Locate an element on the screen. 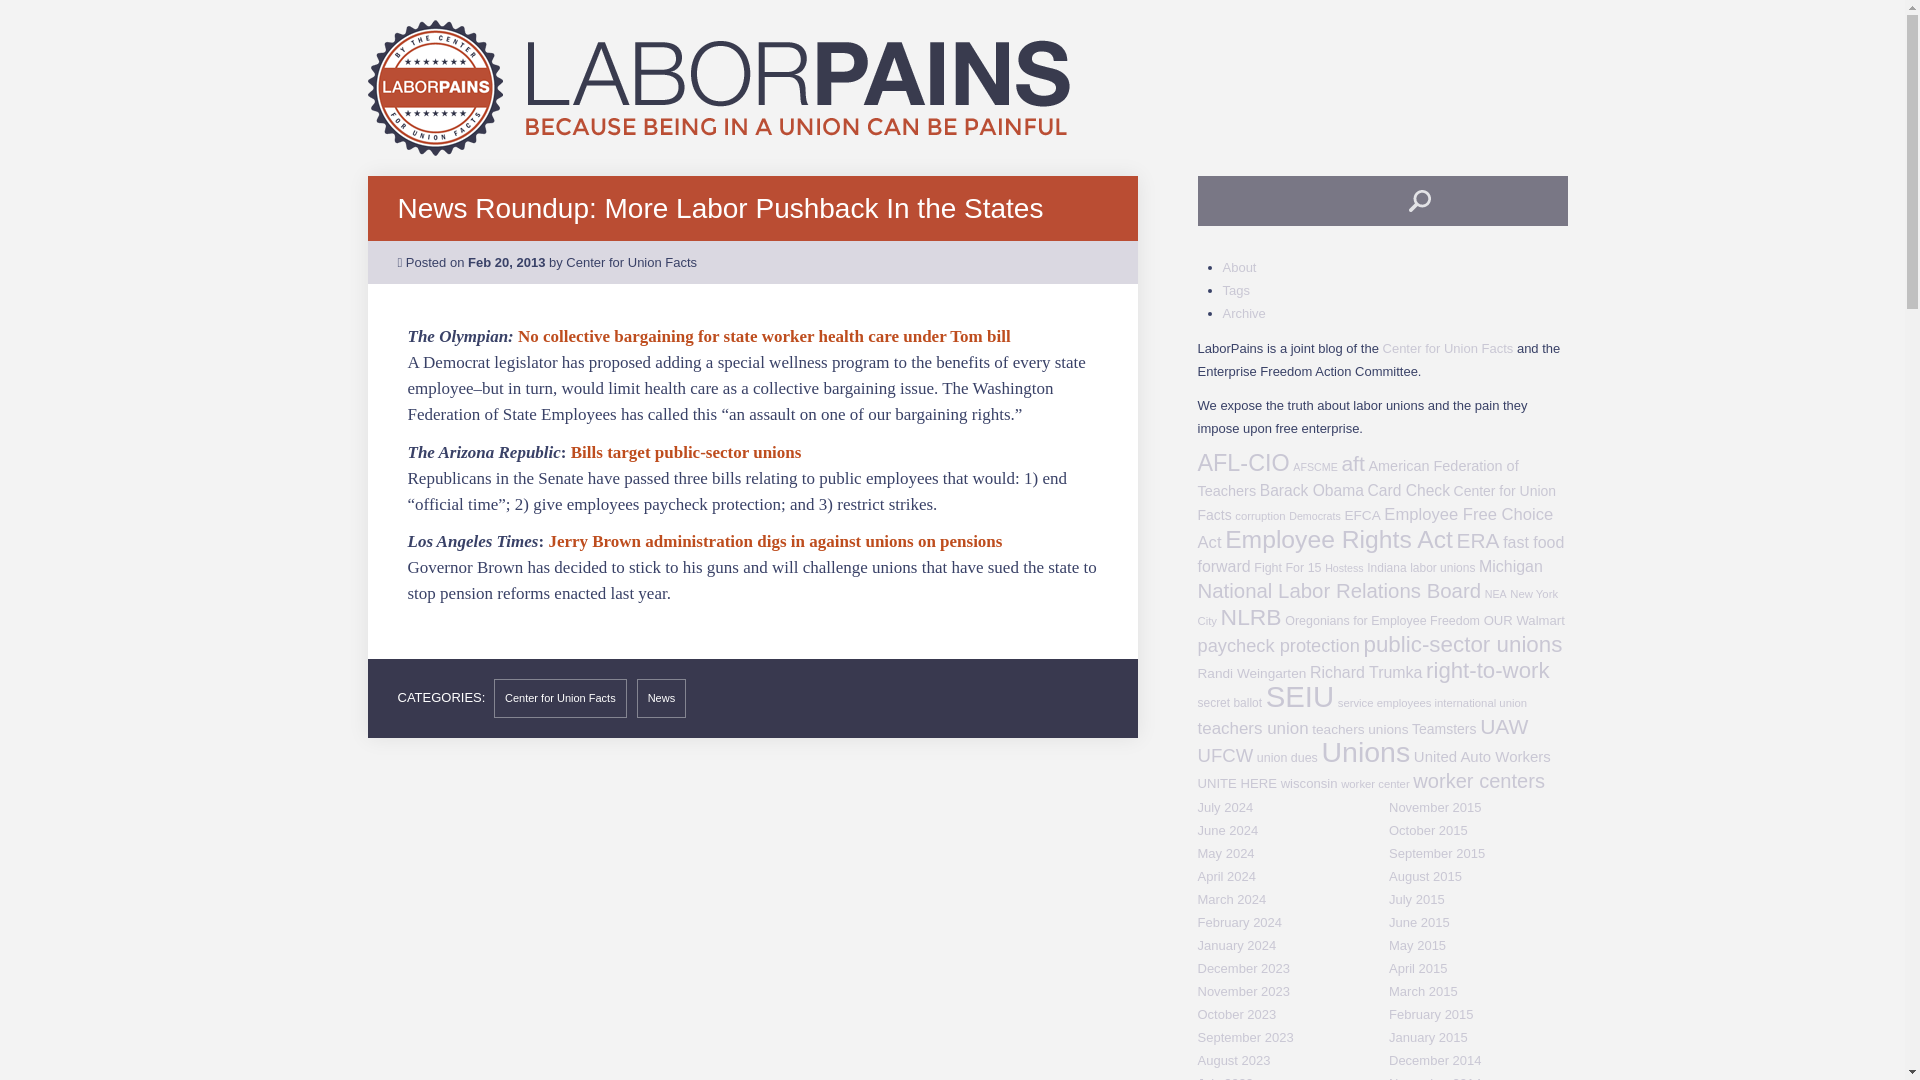 The height and width of the screenshot is (1080, 1920). Bills target public-sector unions is located at coordinates (686, 451).